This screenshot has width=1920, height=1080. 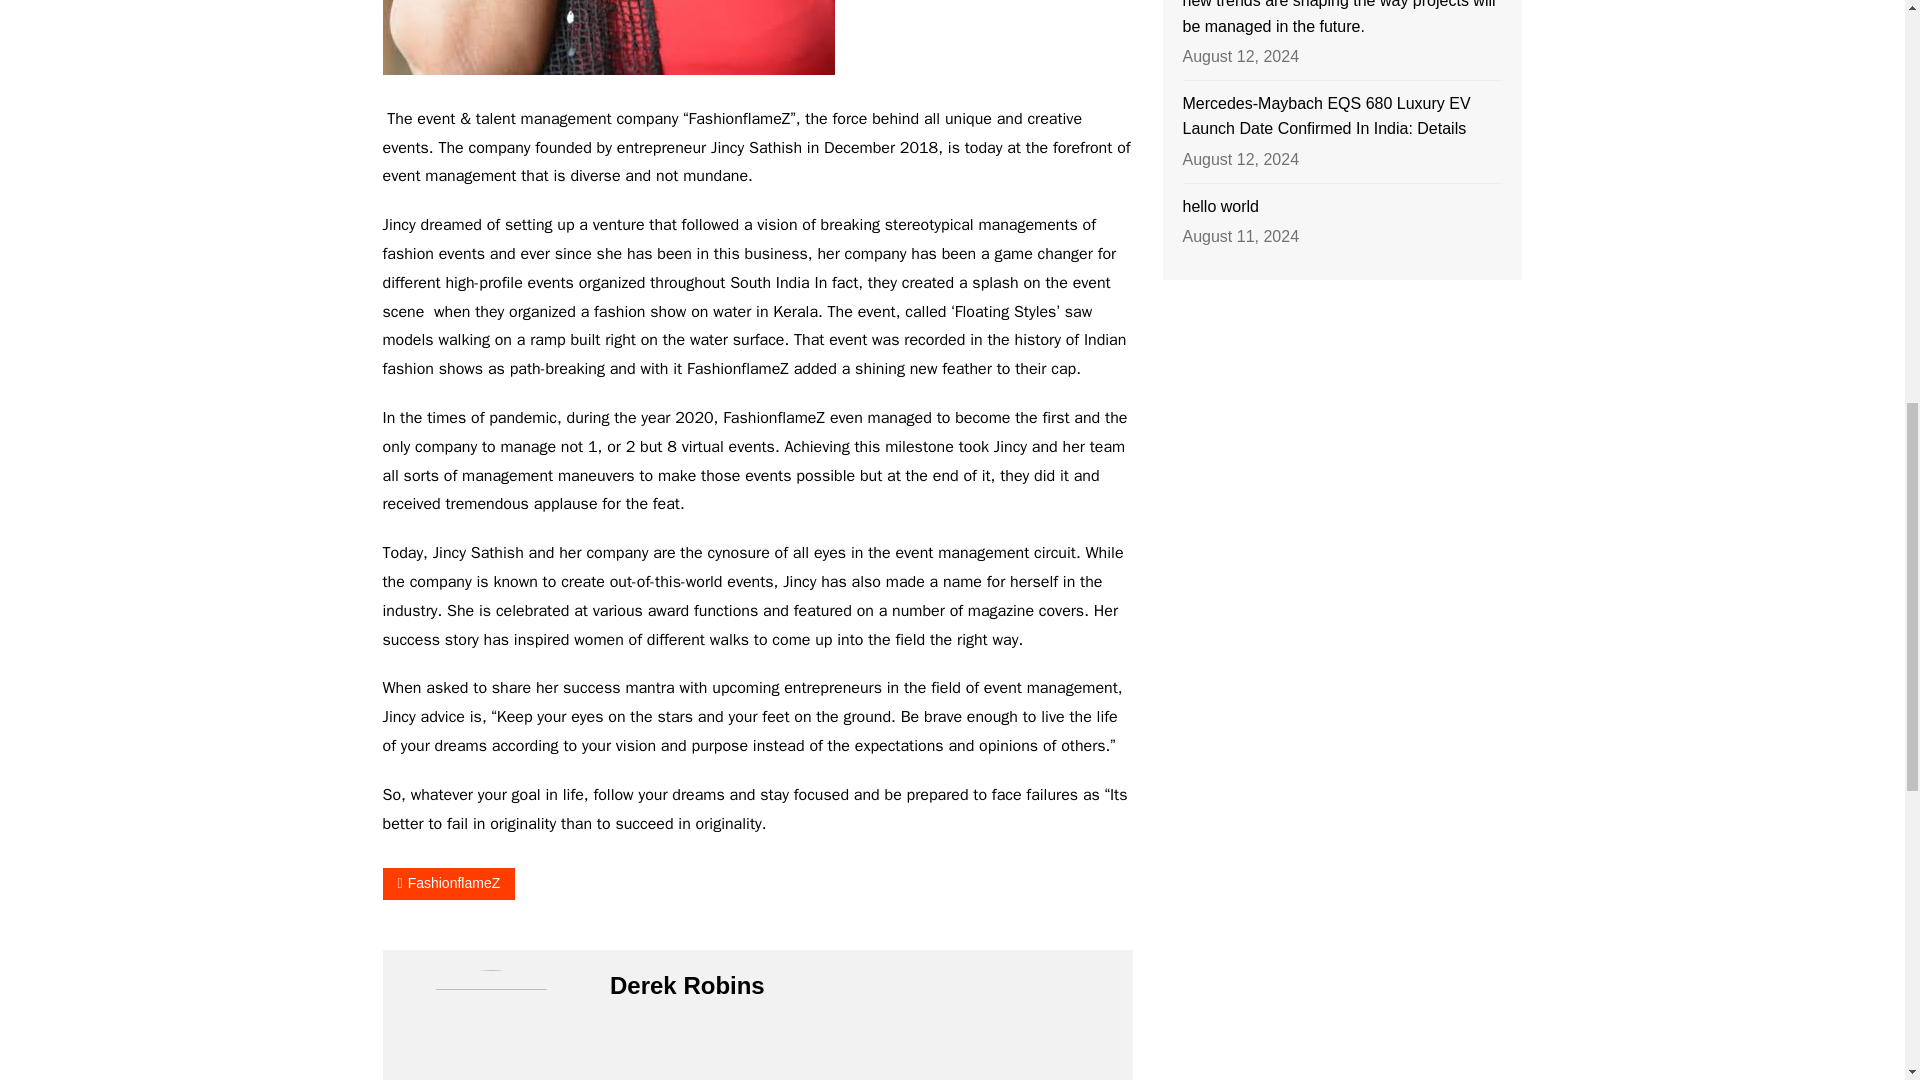 I want to click on hello world, so click(x=1342, y=207).